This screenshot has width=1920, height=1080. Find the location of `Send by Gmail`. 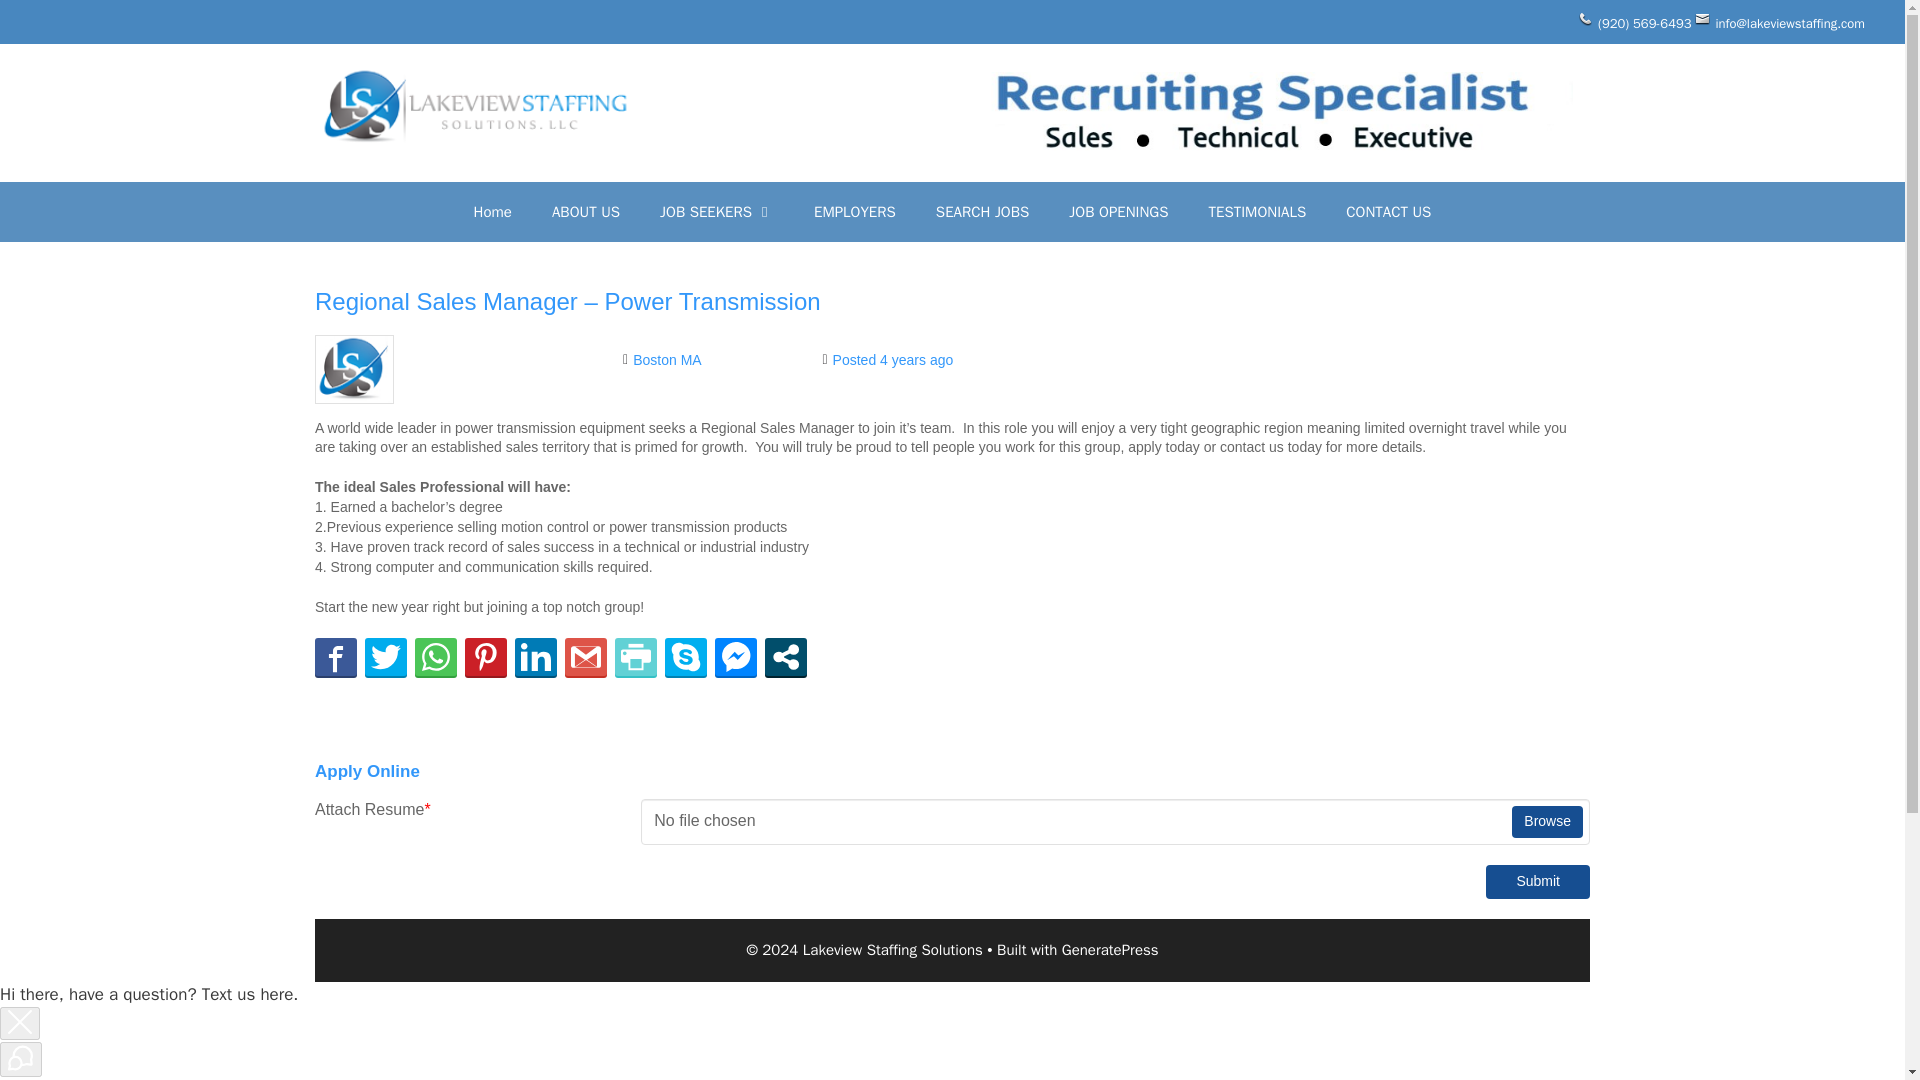

Send by Gmail is located at coordinates (585, 657).